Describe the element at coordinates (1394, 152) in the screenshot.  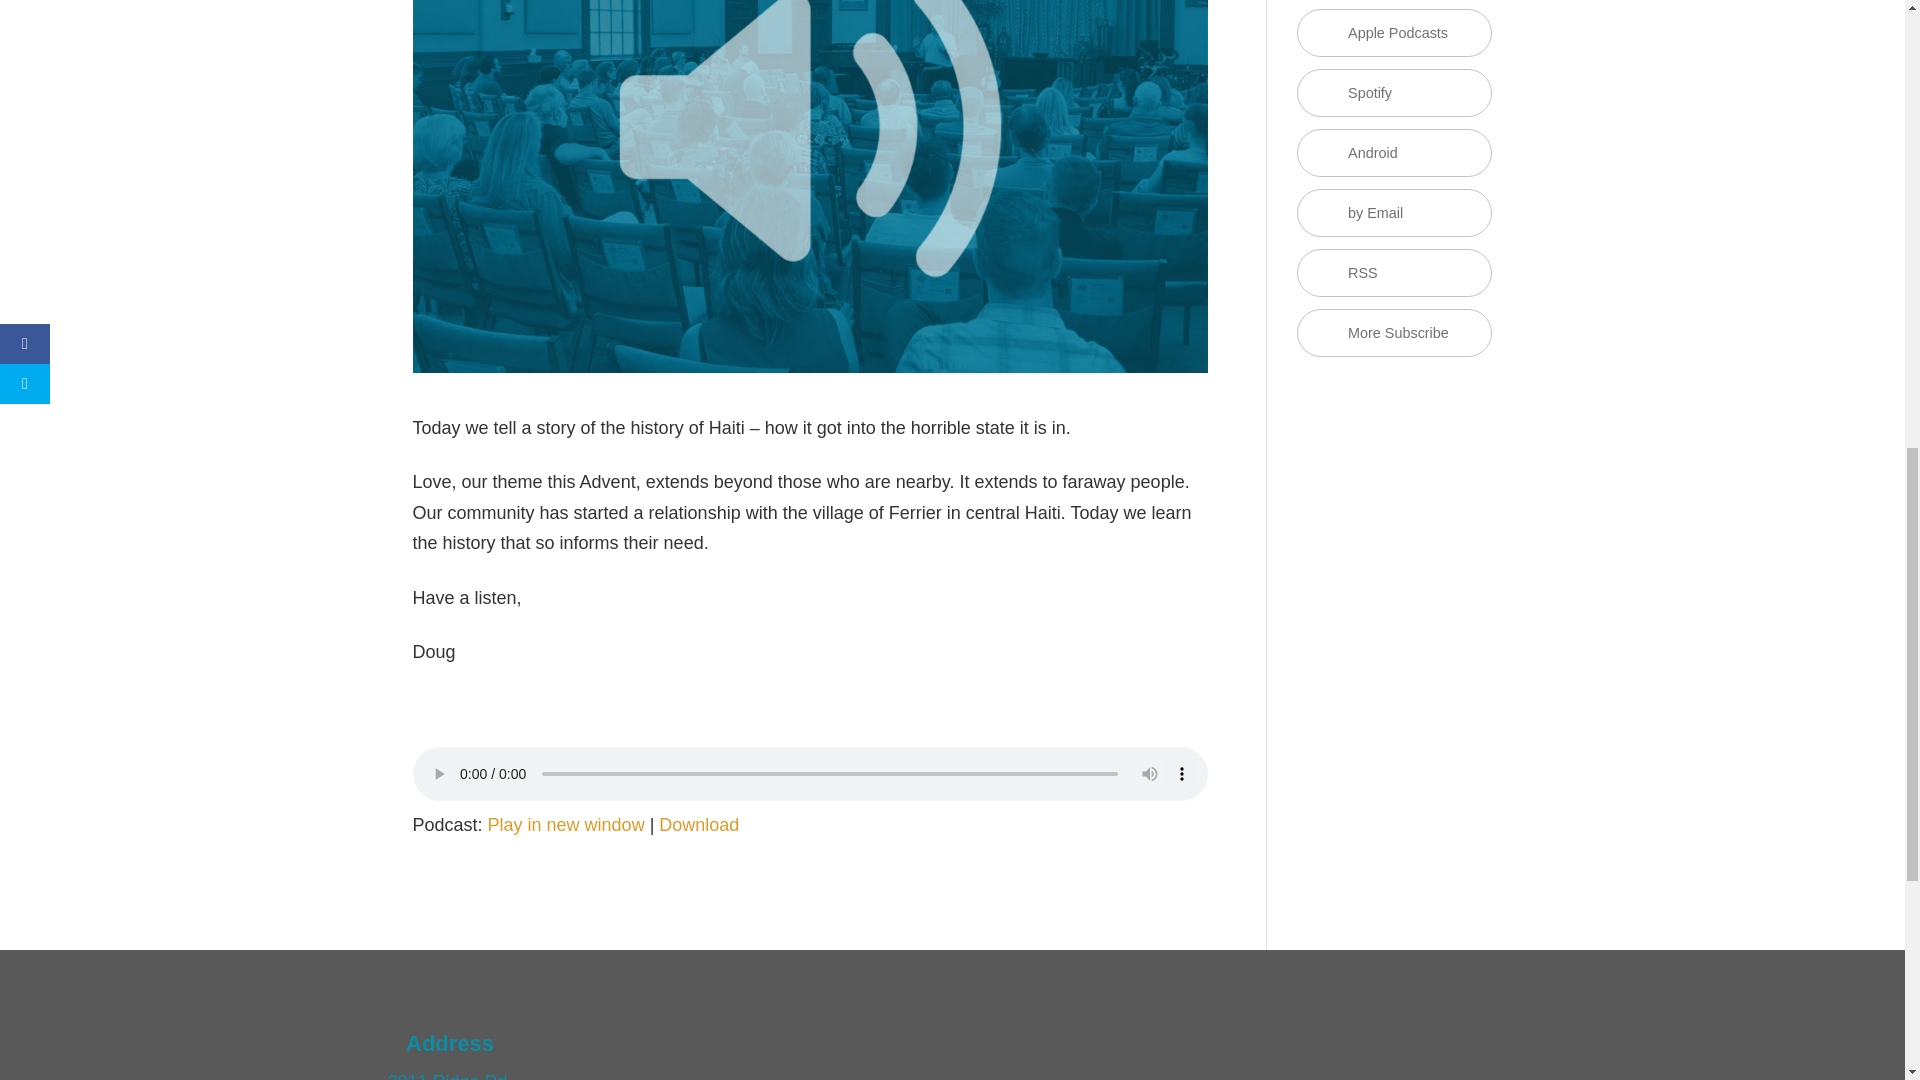
I see `Subscribe on Android` at that location.